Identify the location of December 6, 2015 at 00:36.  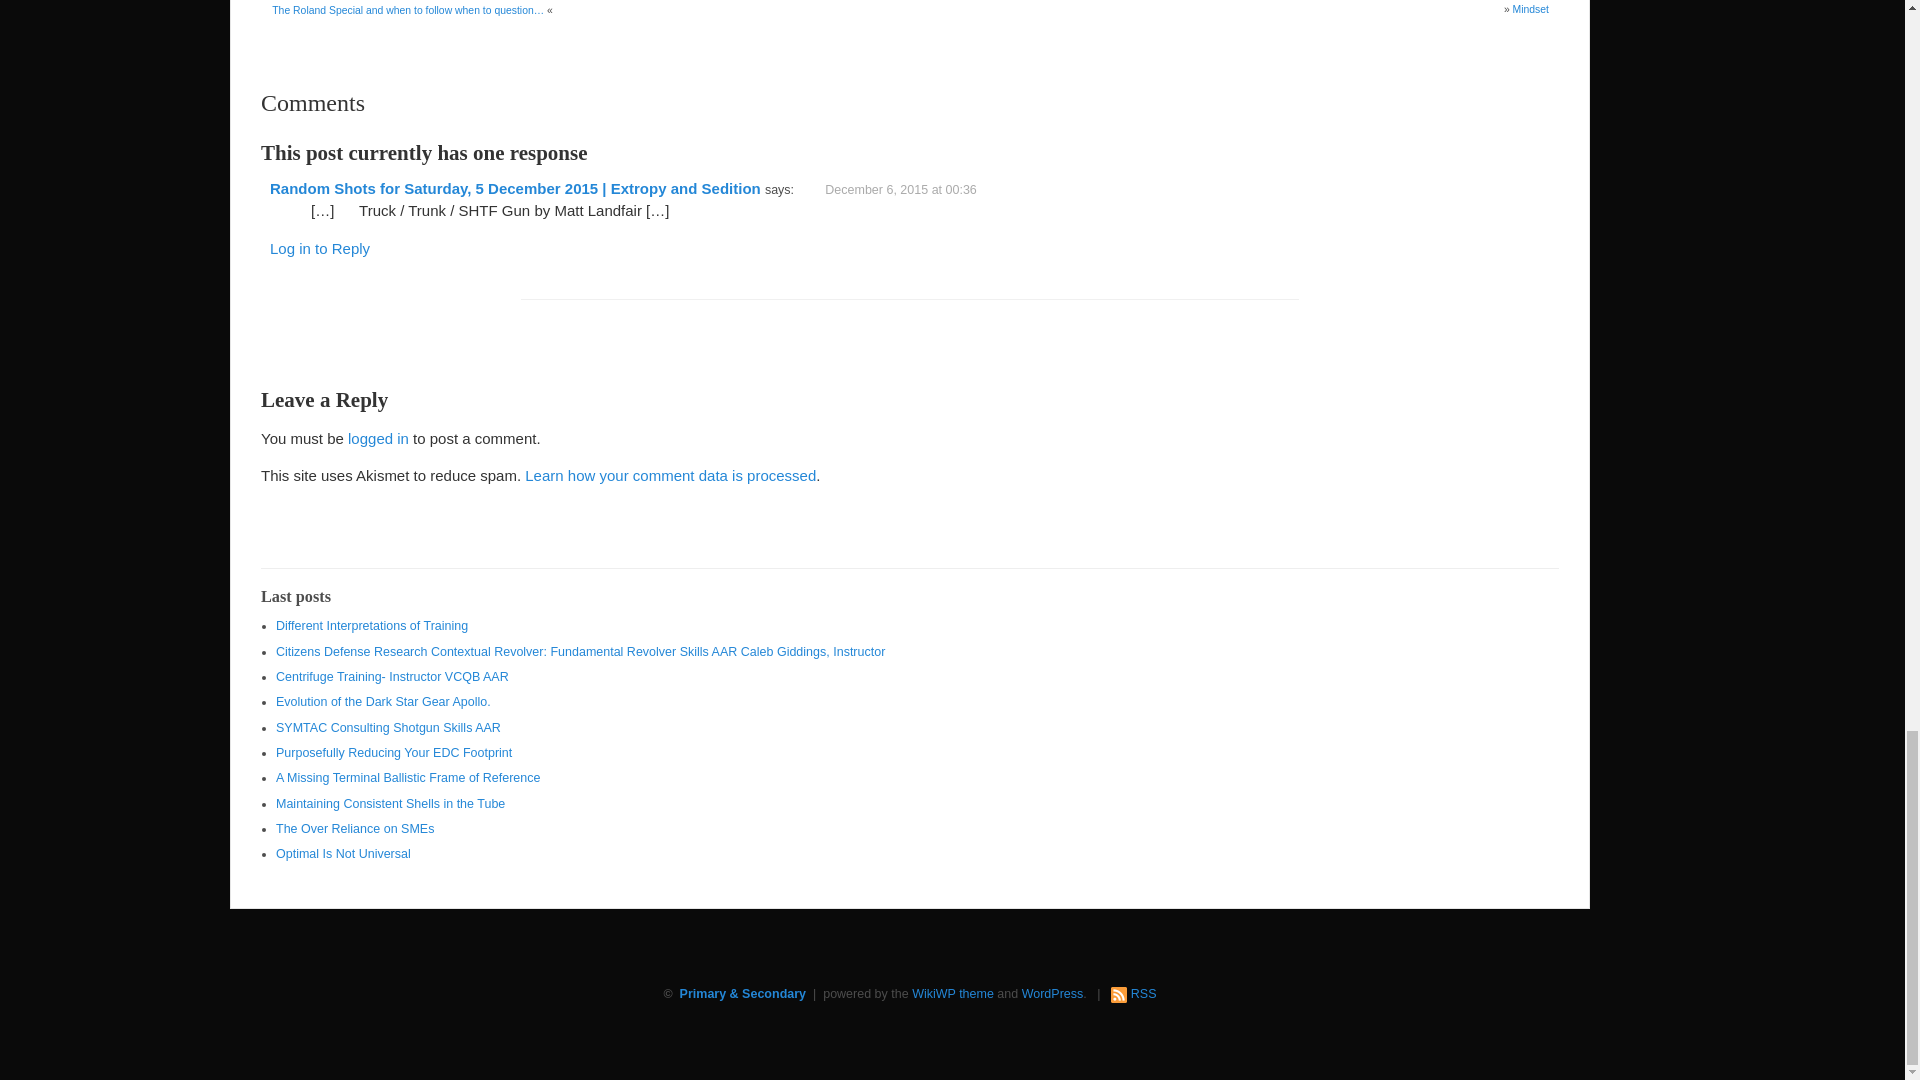
(916, 188).